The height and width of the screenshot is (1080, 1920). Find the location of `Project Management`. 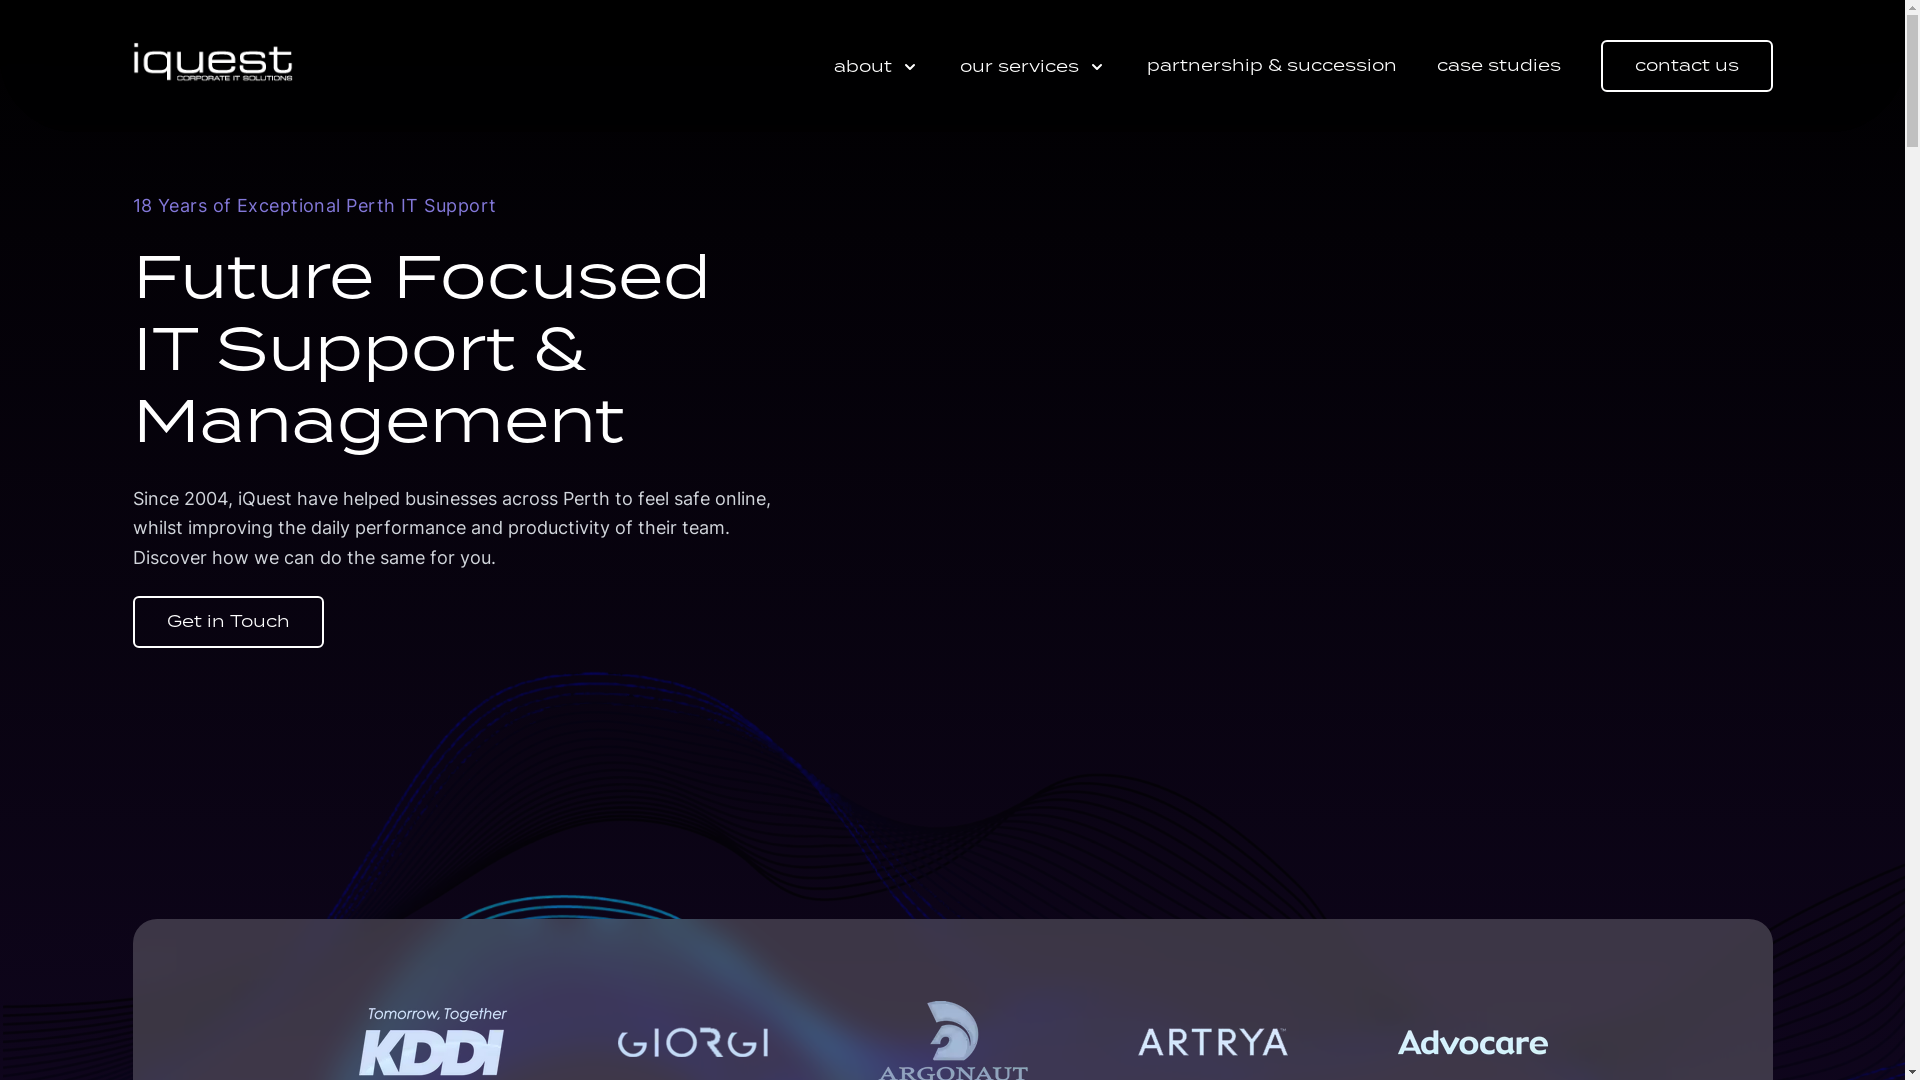

Project Management is located at coordinates (1315, 1022).